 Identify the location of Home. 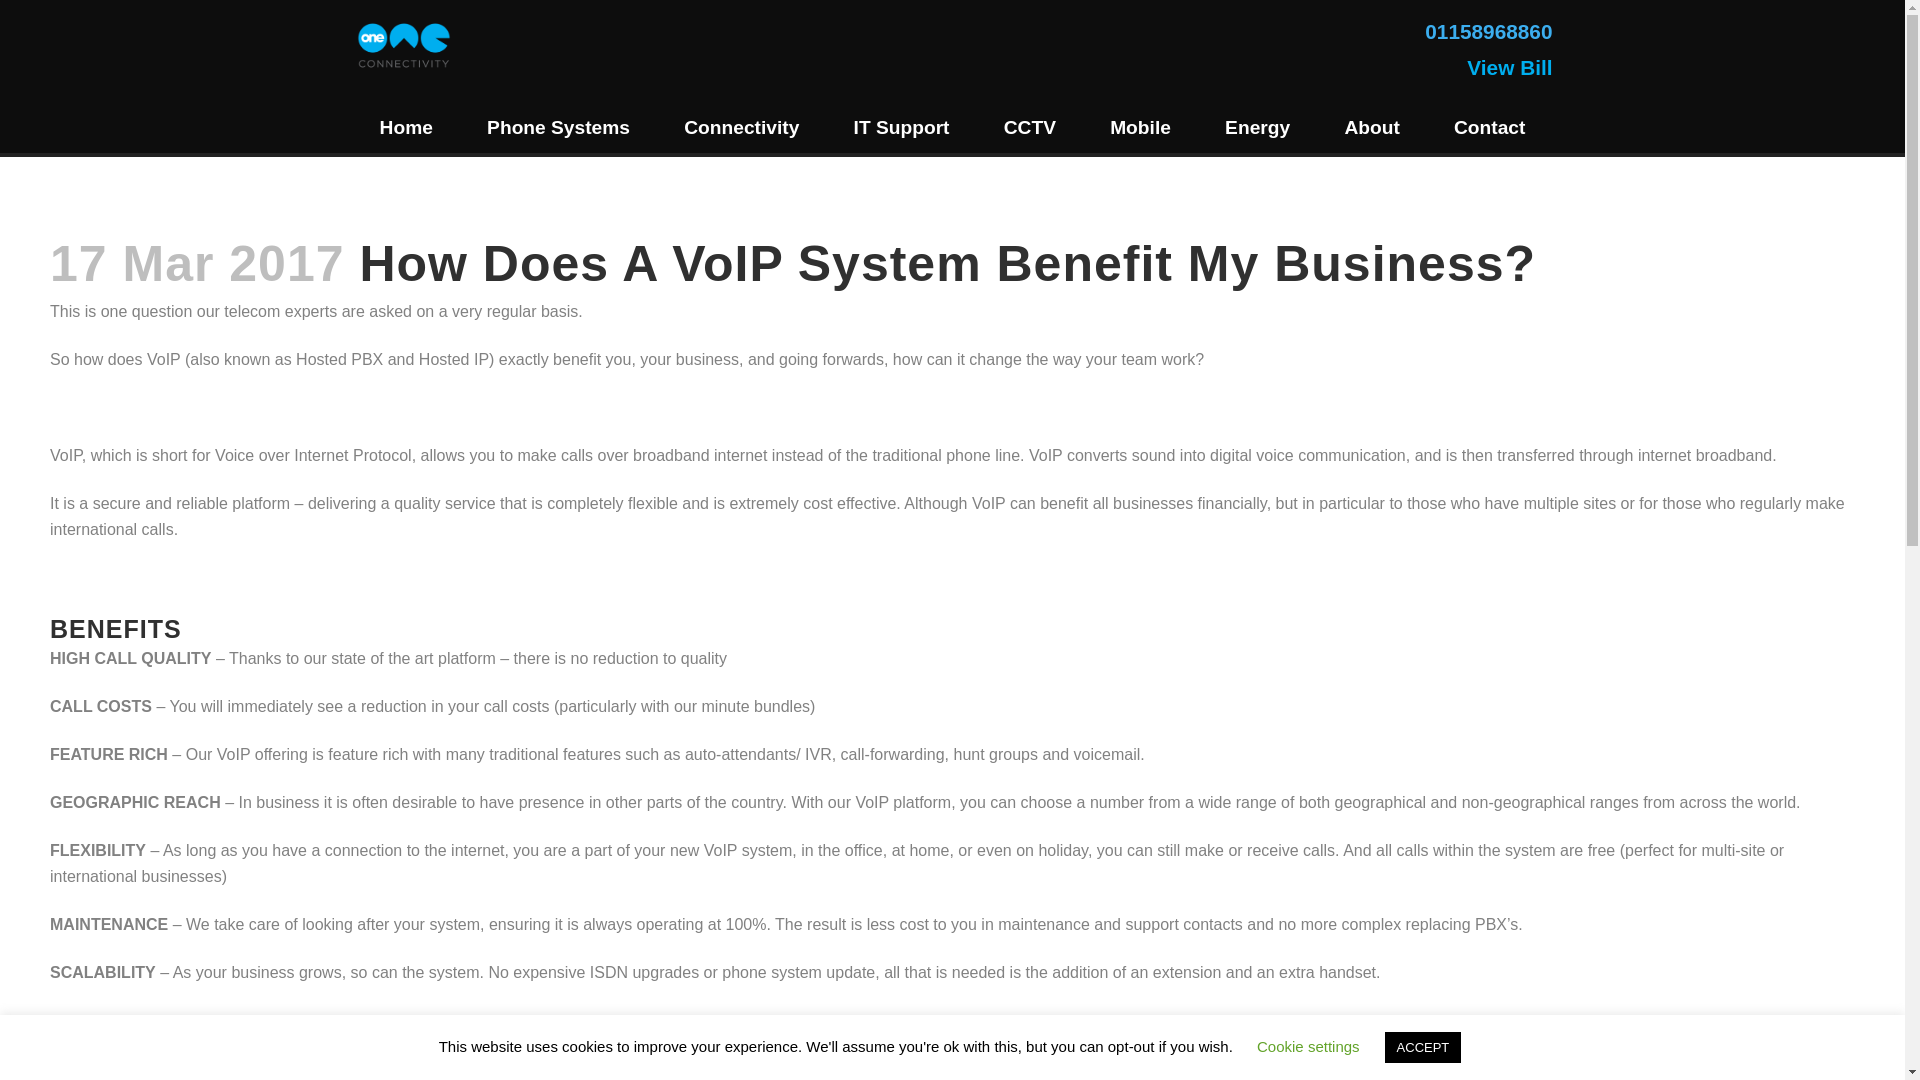
(406, 128).